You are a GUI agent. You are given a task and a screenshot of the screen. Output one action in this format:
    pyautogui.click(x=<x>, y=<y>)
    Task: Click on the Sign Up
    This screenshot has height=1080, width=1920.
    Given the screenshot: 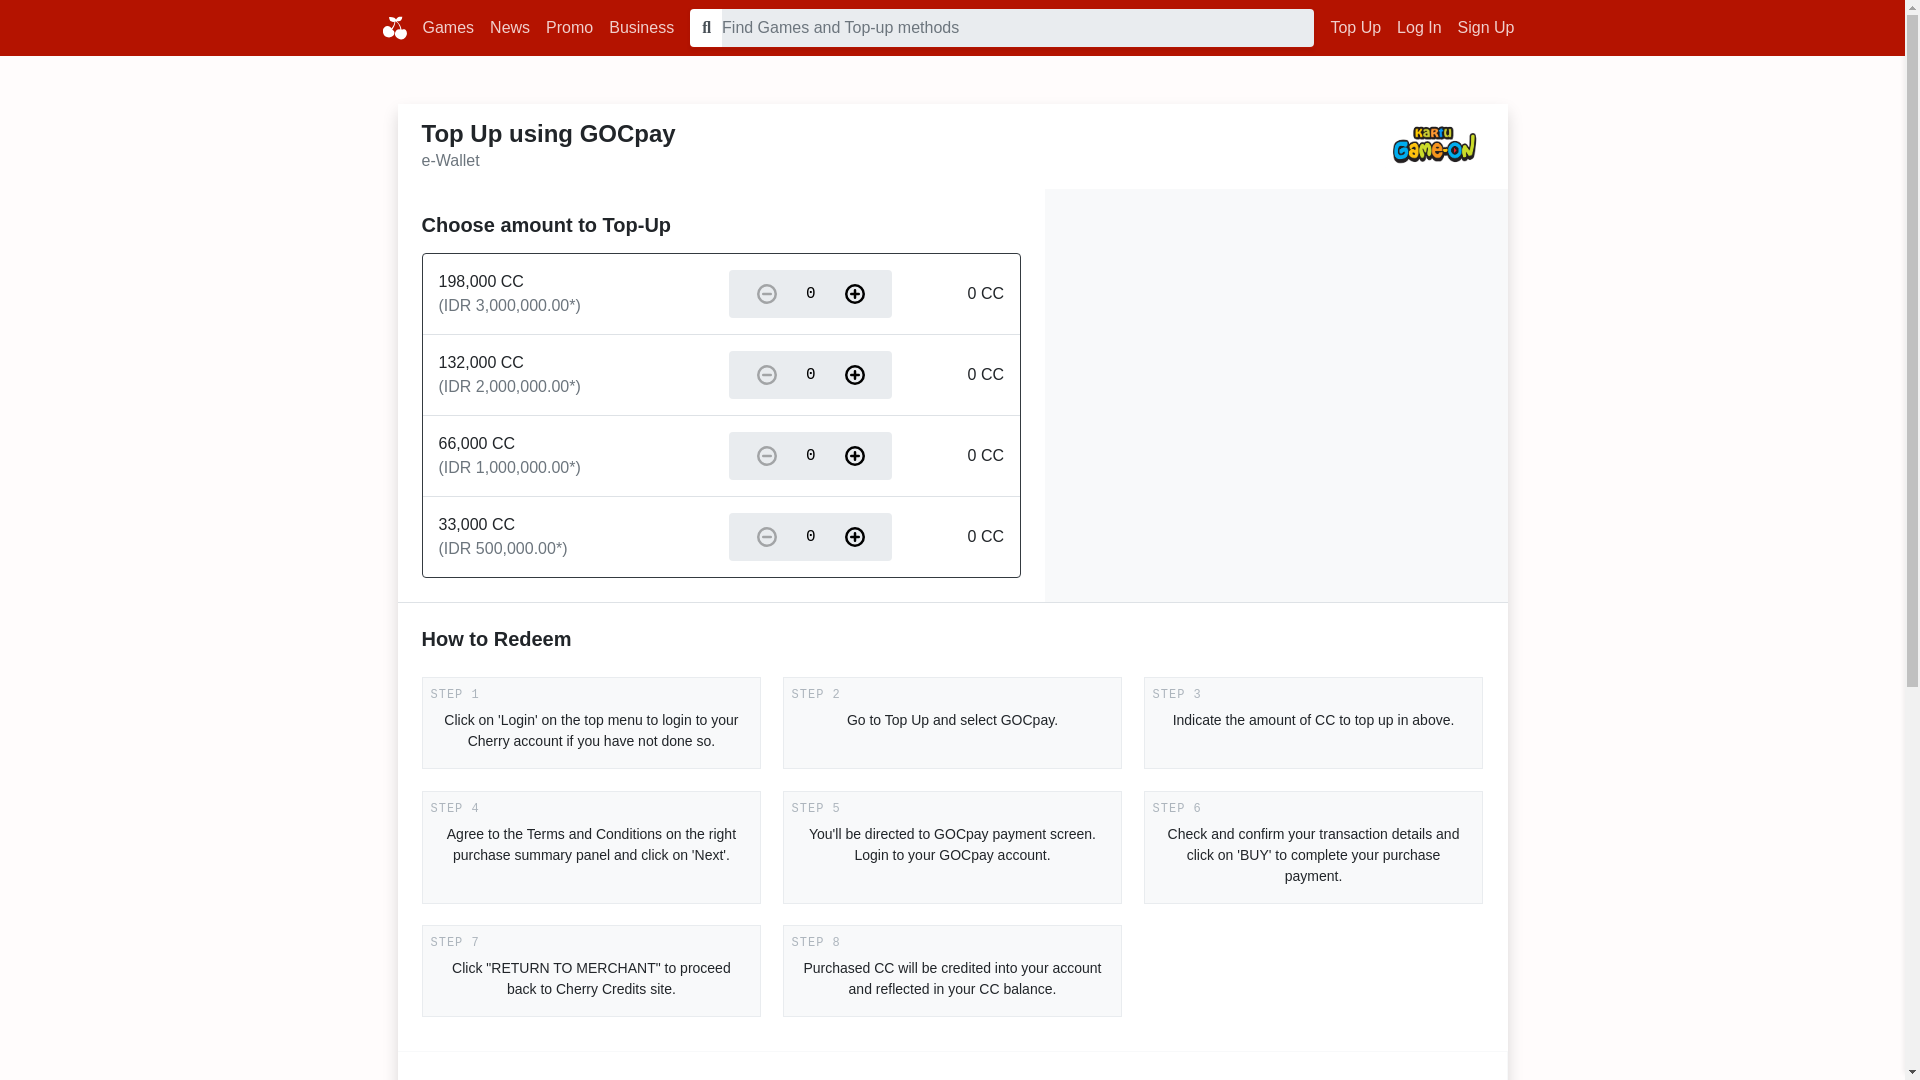 What is the action you would take?
    pyautogui.click(x=1486, y=27)
    